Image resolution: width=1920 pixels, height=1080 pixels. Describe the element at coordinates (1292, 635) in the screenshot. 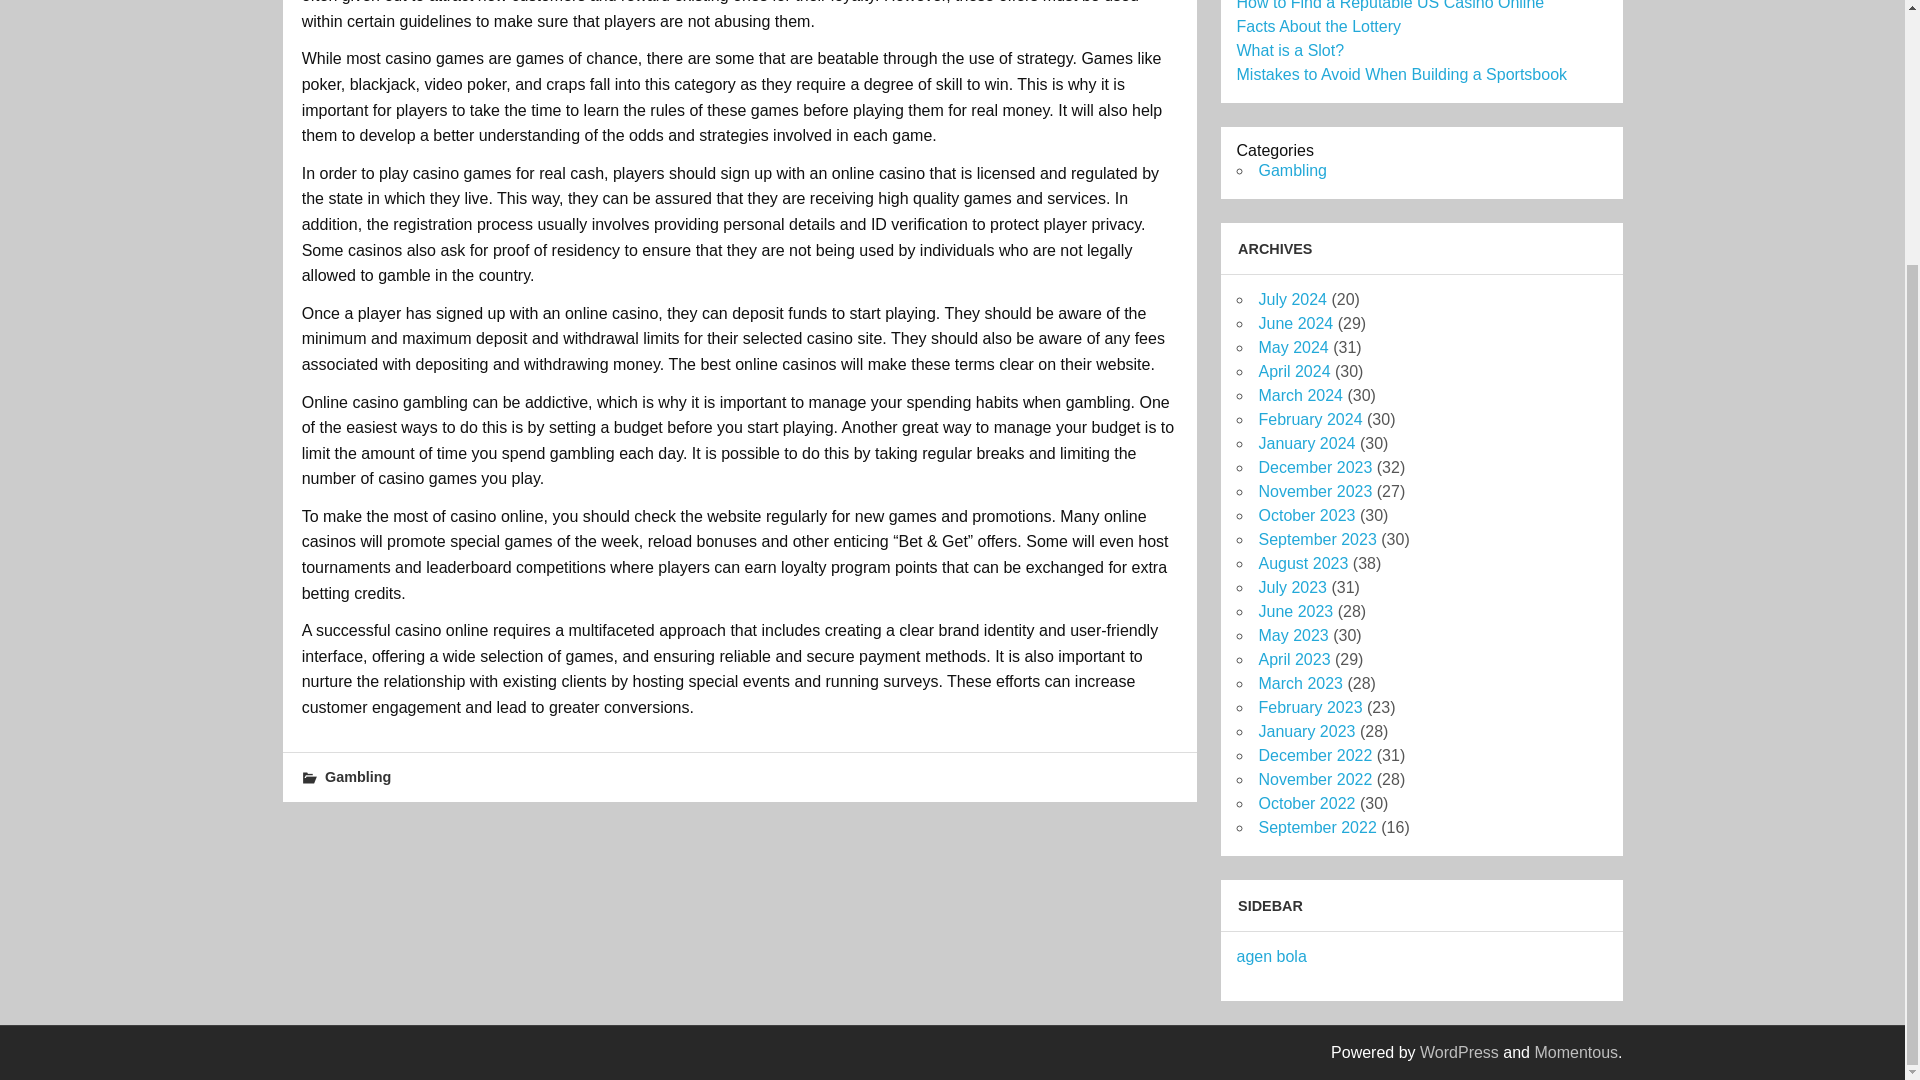

I see `May 2023` at that location.